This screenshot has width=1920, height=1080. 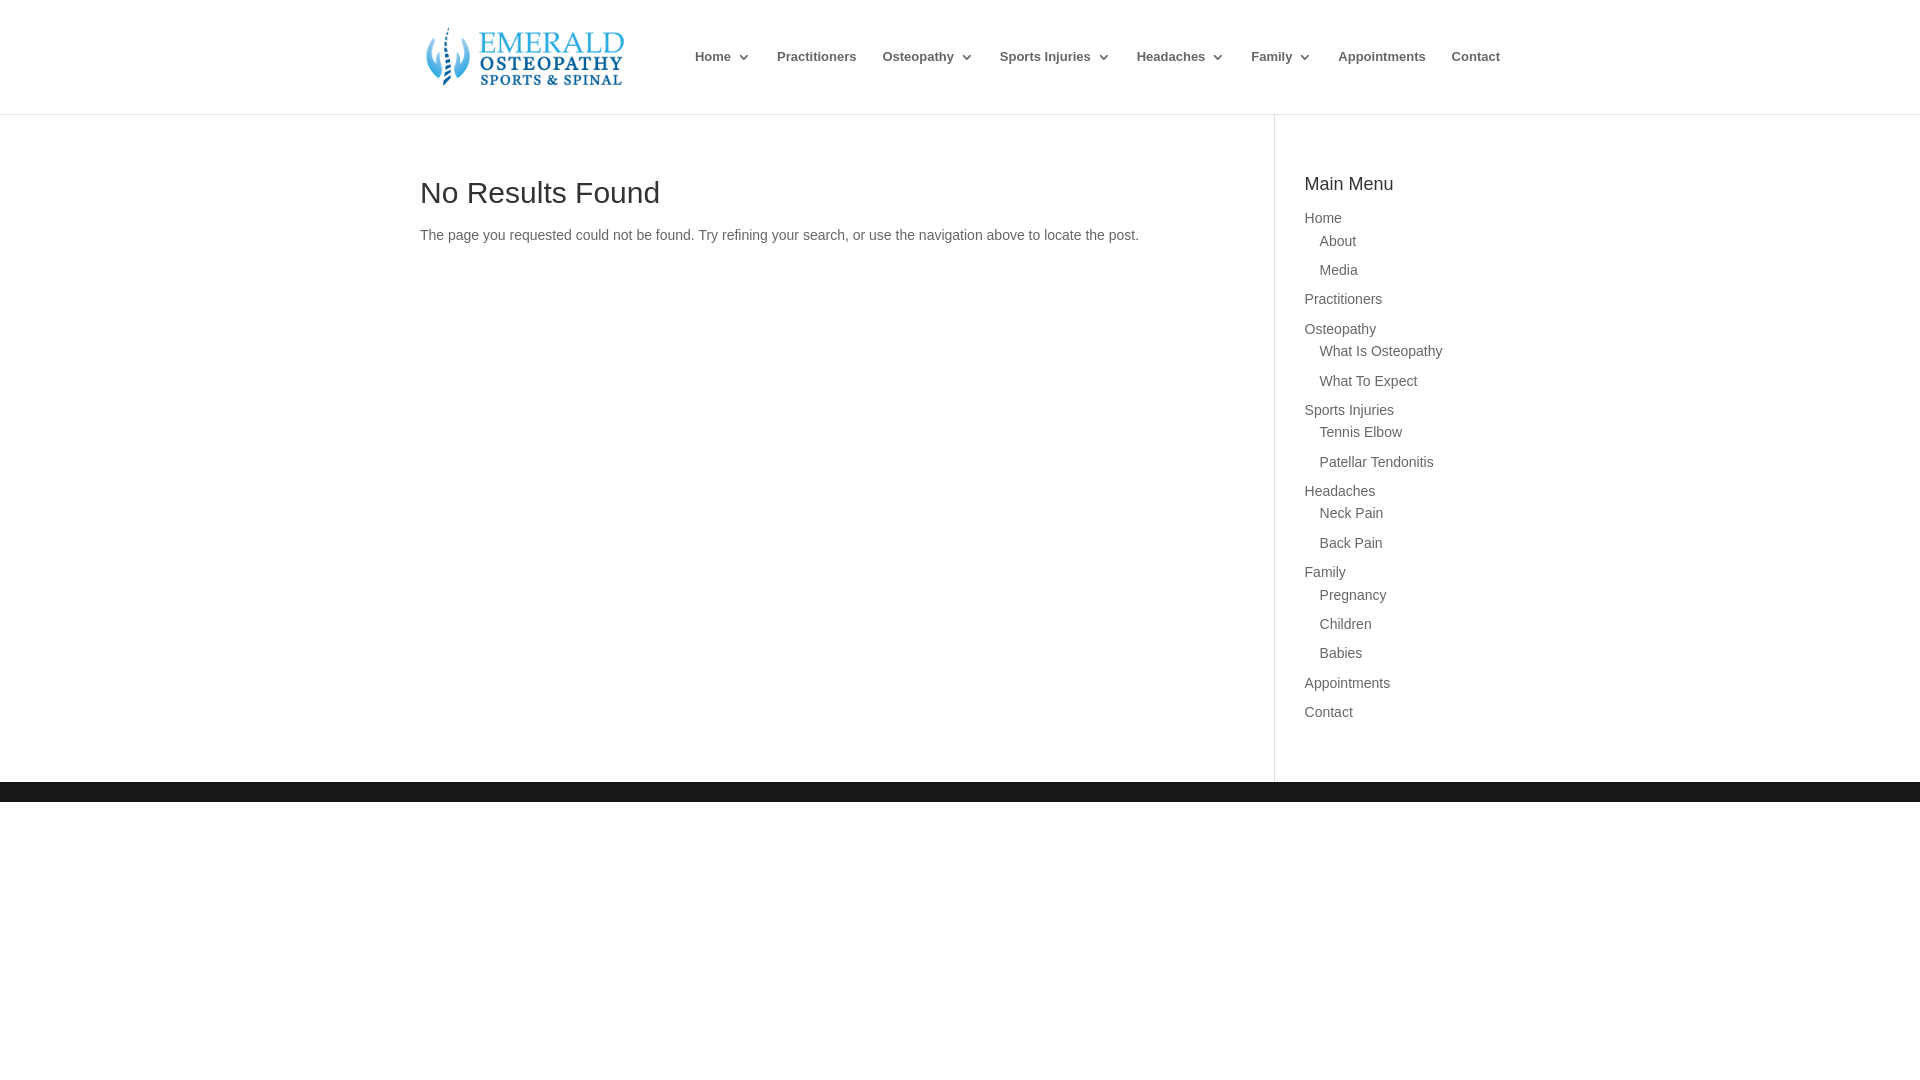 I want to click on Headaches, so click(x=1340, y=491).